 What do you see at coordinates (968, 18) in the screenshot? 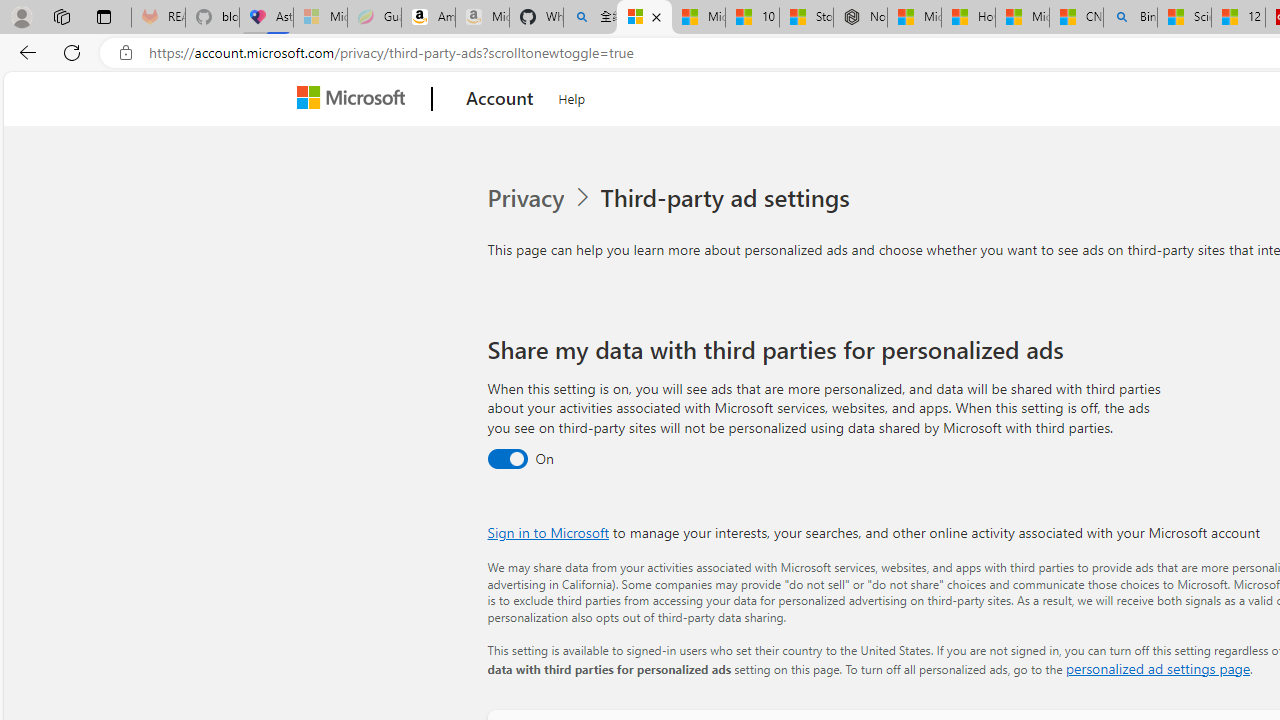
I see `How I Got Rid of Microsoft Edge's Unnecessary Features` at bounding box center [968, 18].